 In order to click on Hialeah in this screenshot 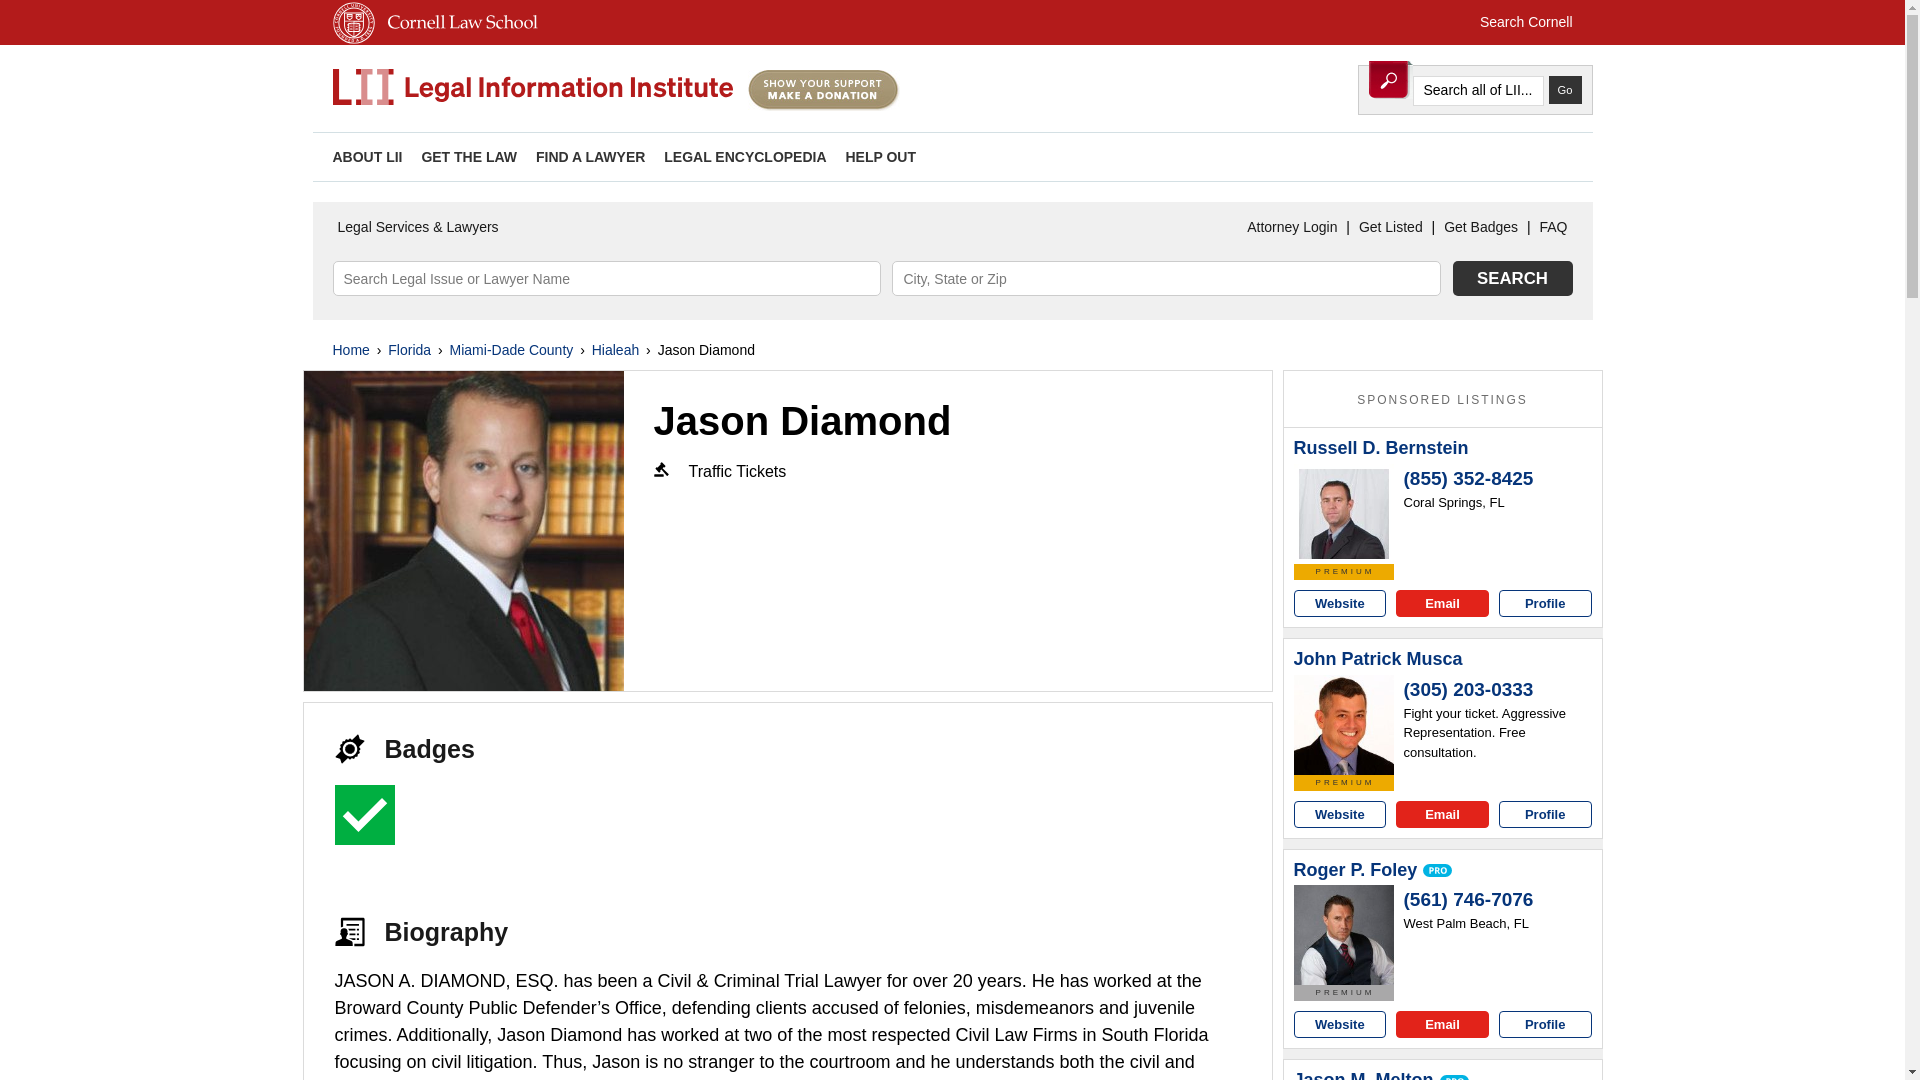, I will do `click(615, 350)`.